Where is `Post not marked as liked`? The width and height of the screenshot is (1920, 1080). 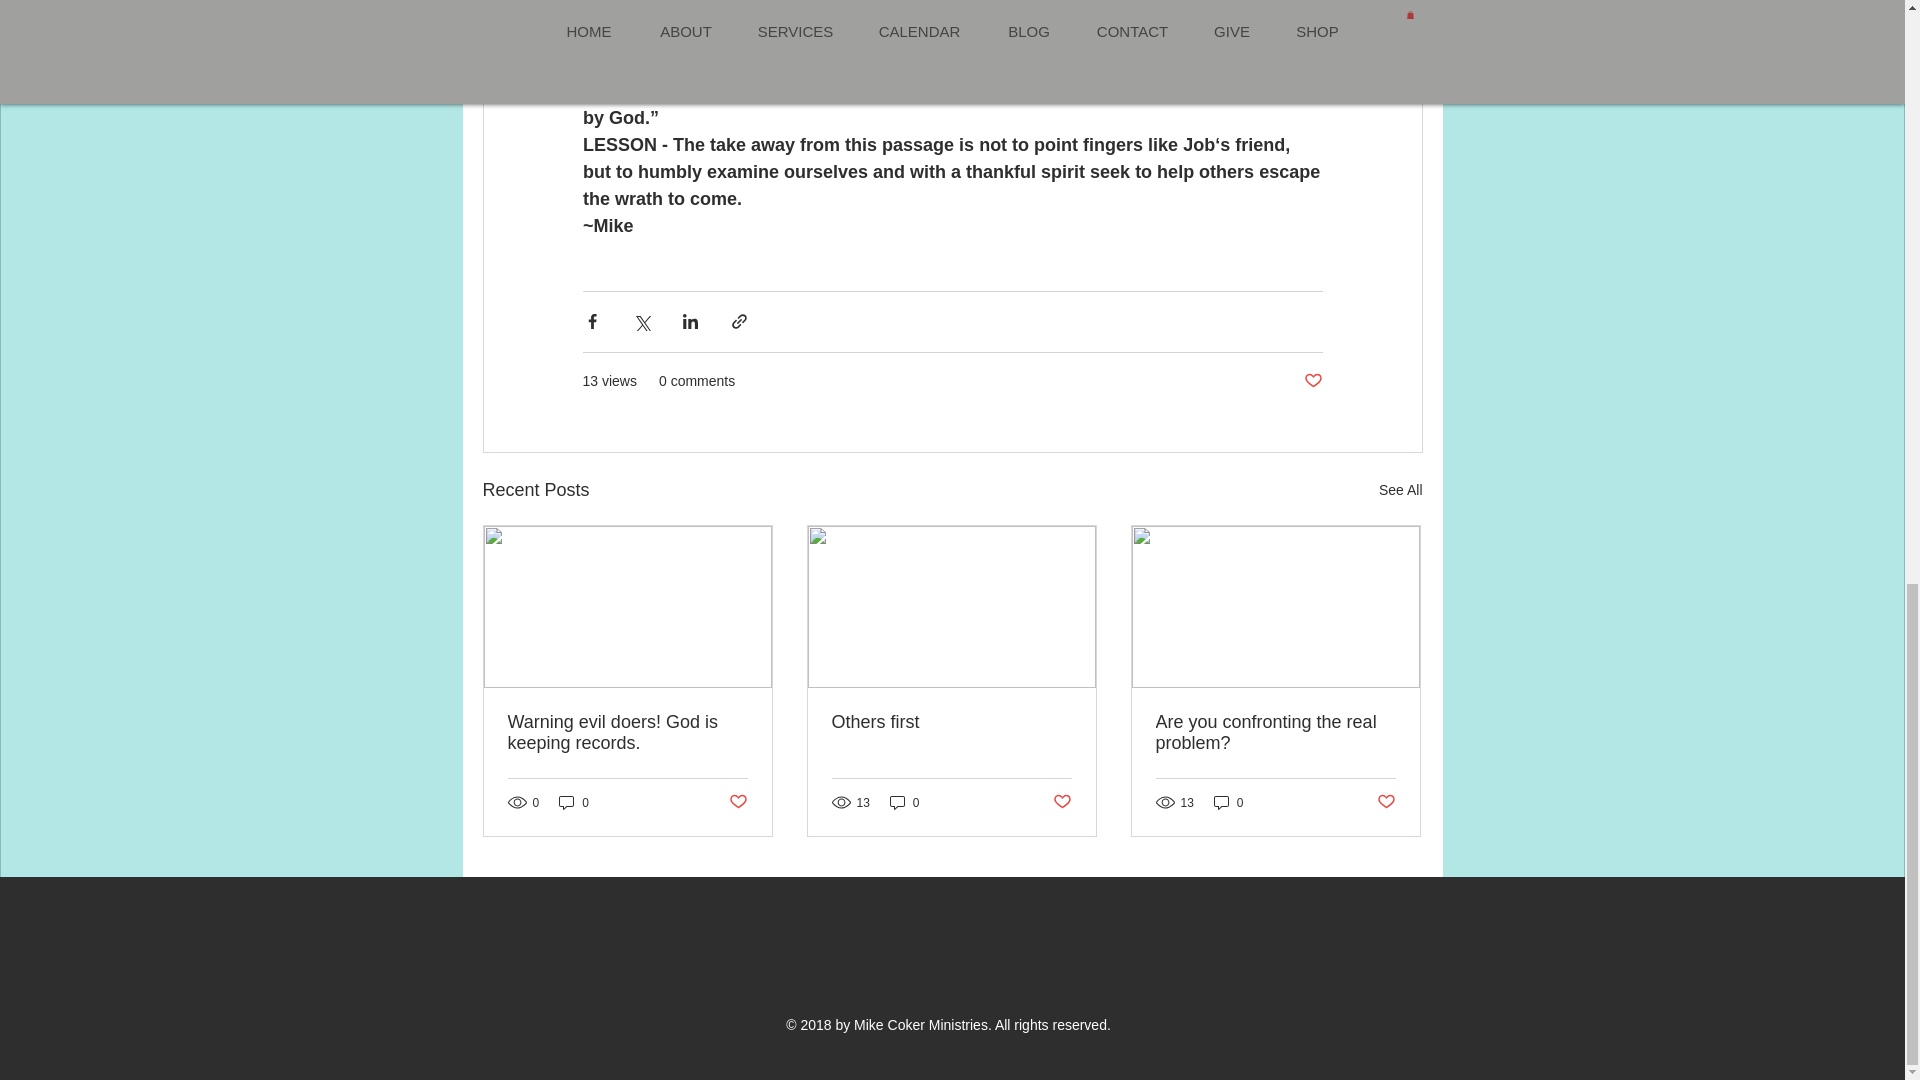
Post not marked as liked is located at coordinates (1062, 802).